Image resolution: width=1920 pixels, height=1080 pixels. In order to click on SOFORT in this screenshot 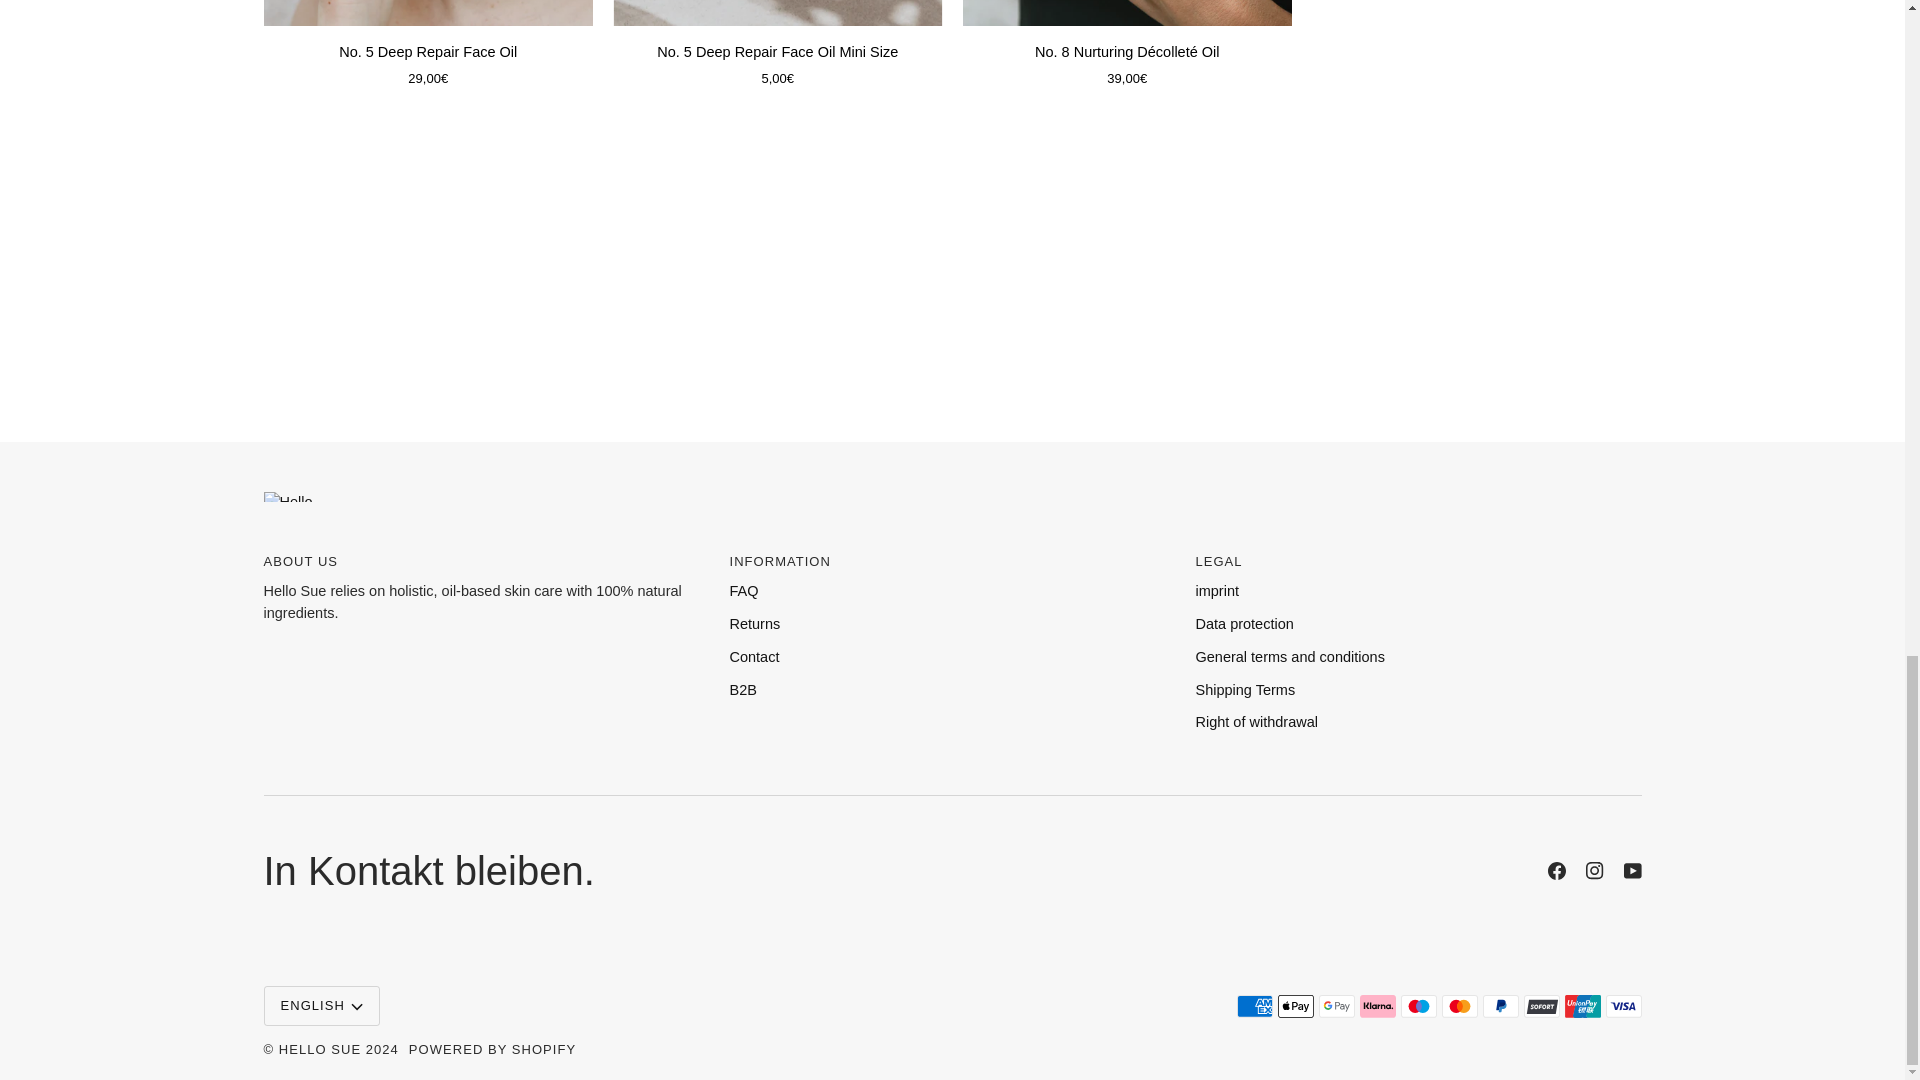, I will do `click(1542, 1006)`.